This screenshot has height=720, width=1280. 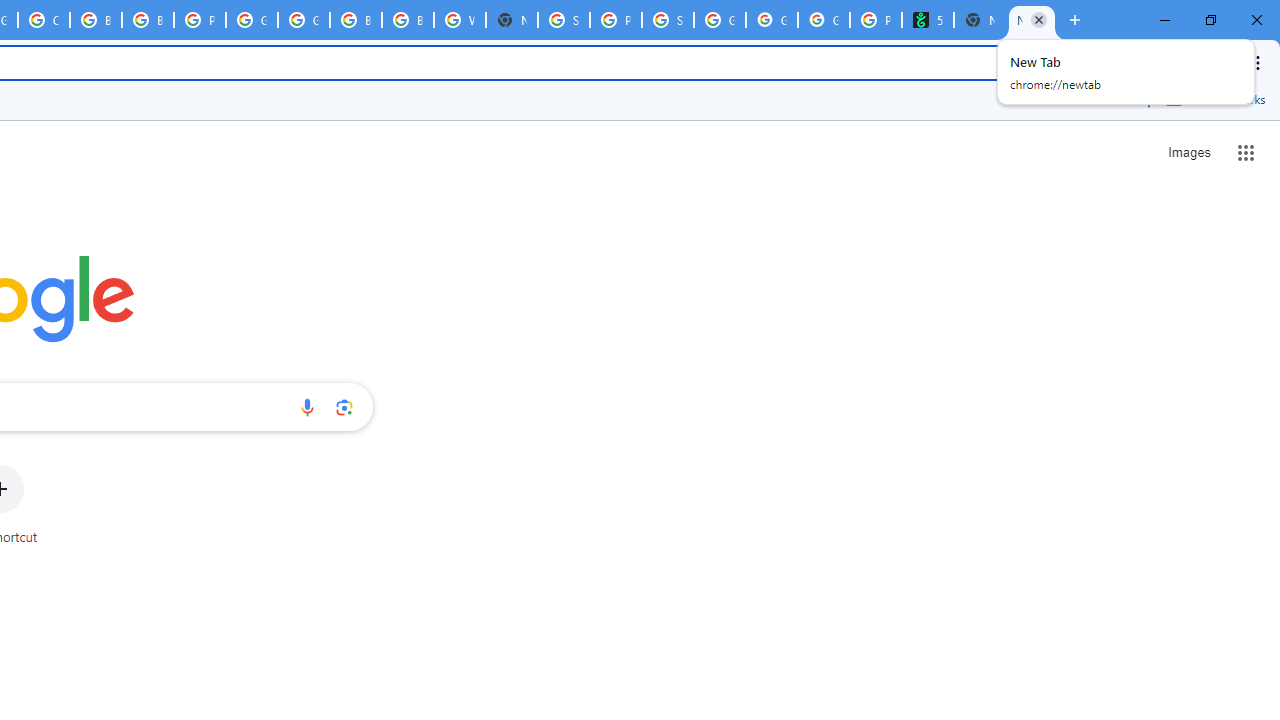 What do you see at coordinates (304, 20) in the screenshot?
I see `Google Cloud Platform` at bounding box center [304, 20].